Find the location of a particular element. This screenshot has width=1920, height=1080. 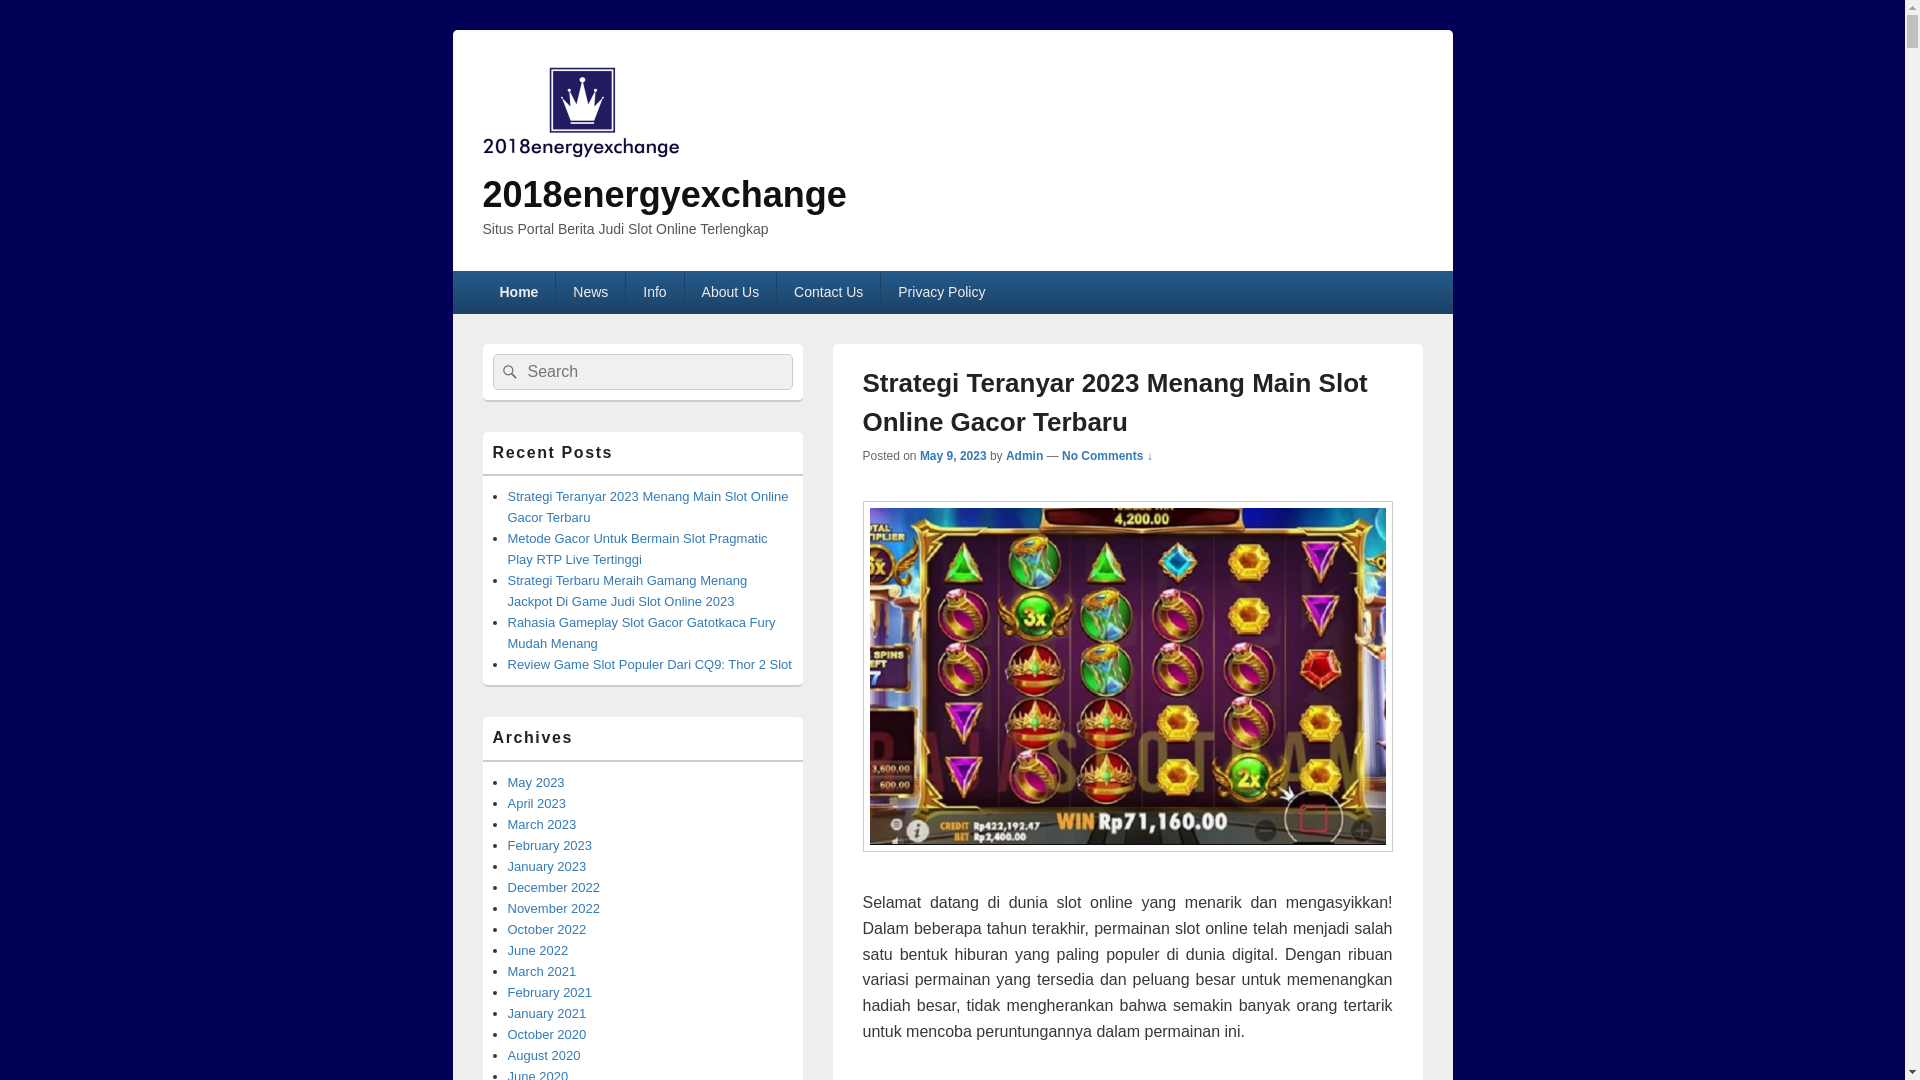

November 2022 is located at coordinates (554, 908).